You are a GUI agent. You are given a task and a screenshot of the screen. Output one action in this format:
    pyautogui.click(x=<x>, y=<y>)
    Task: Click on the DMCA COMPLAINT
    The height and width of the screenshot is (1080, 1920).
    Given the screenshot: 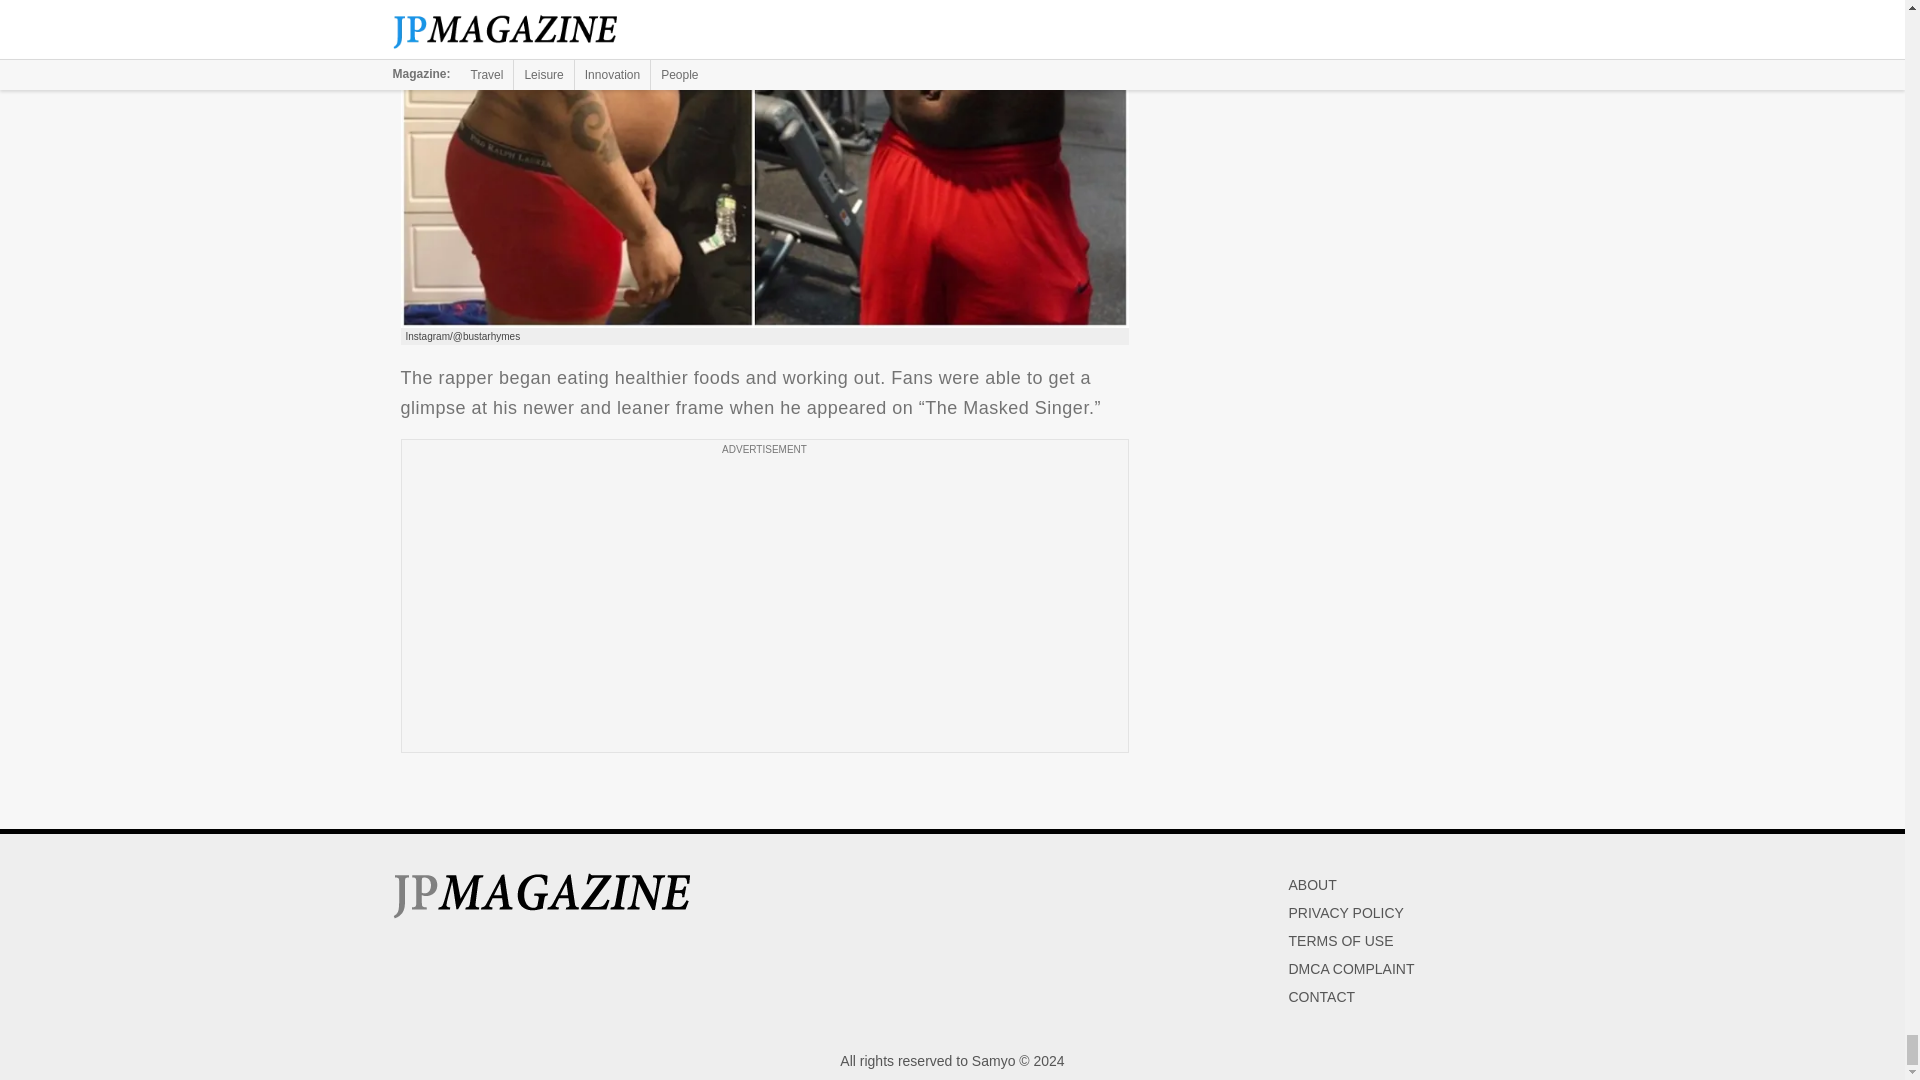 What is the action you would take?
    pyautogui.click(x=1350, y=969)
    